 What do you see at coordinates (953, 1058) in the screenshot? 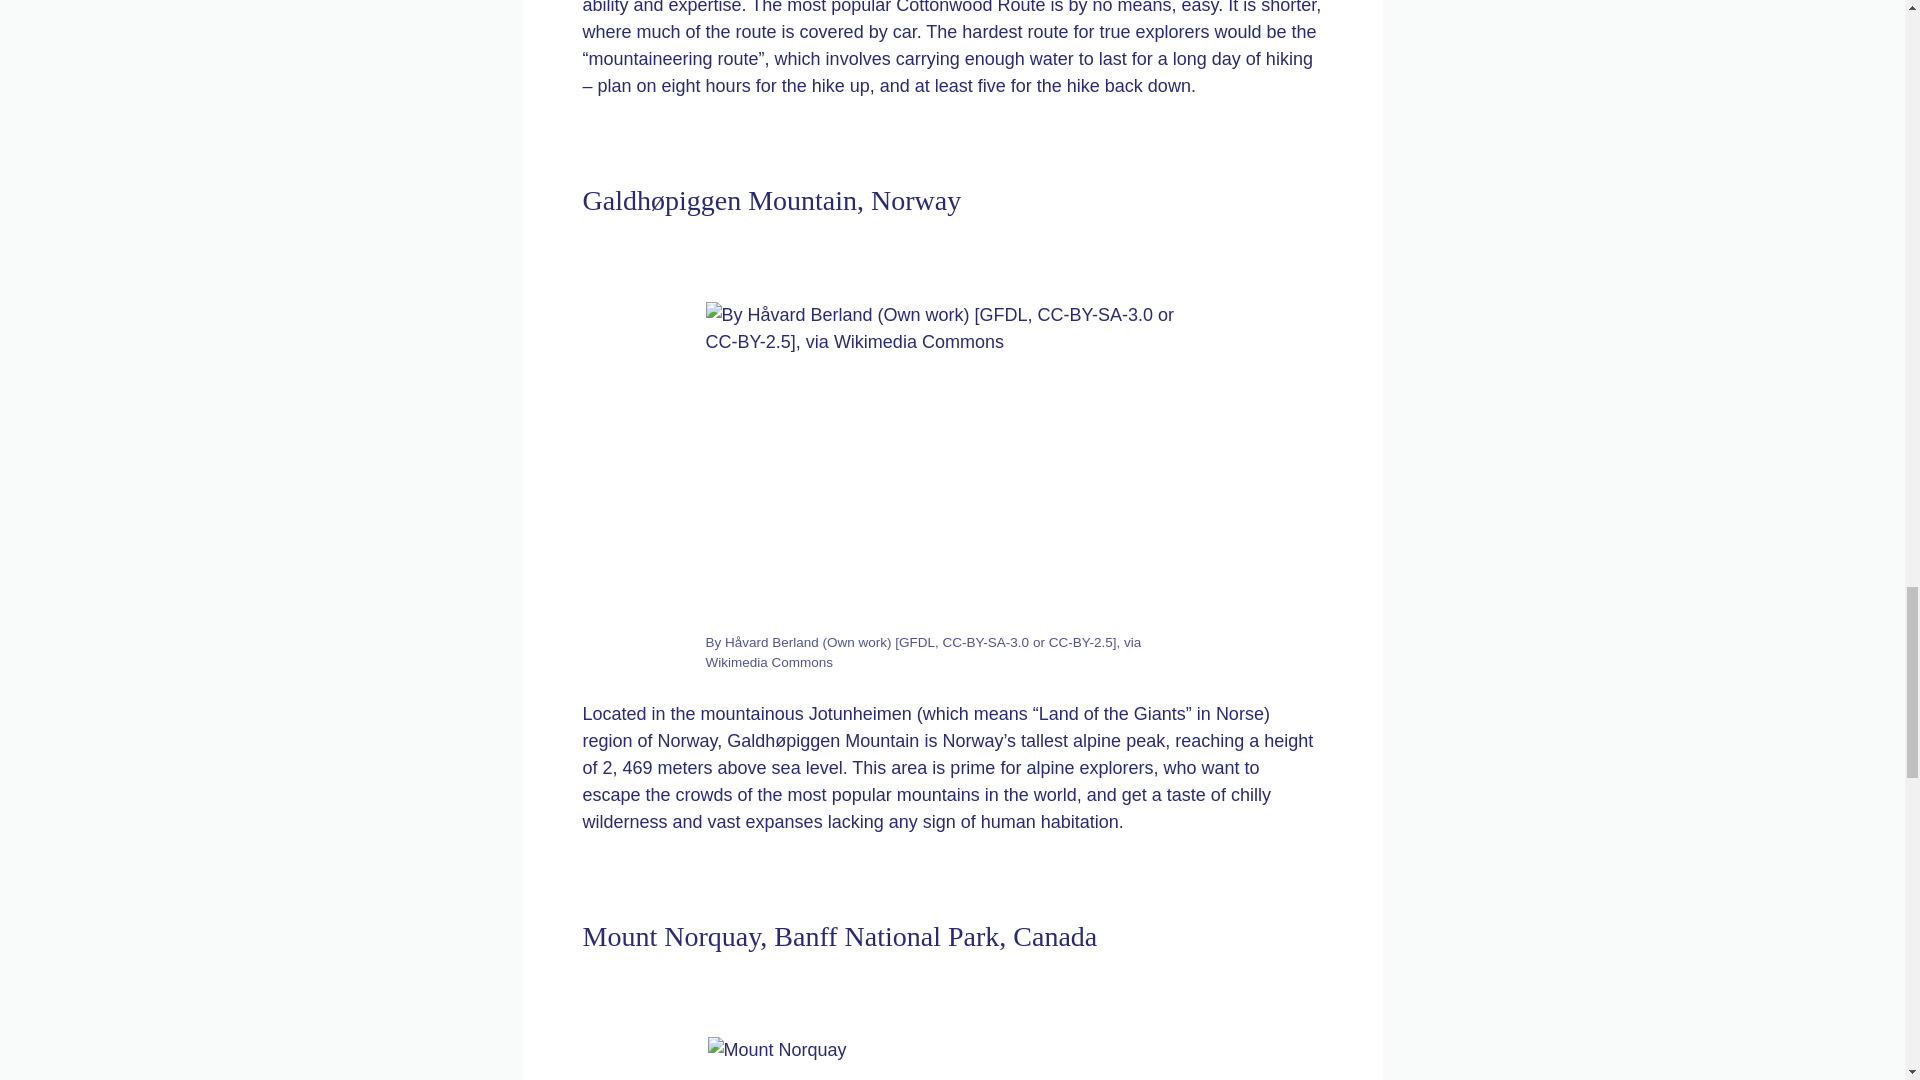
I see `Mount Norquay` at bounding box center [953, 1058].